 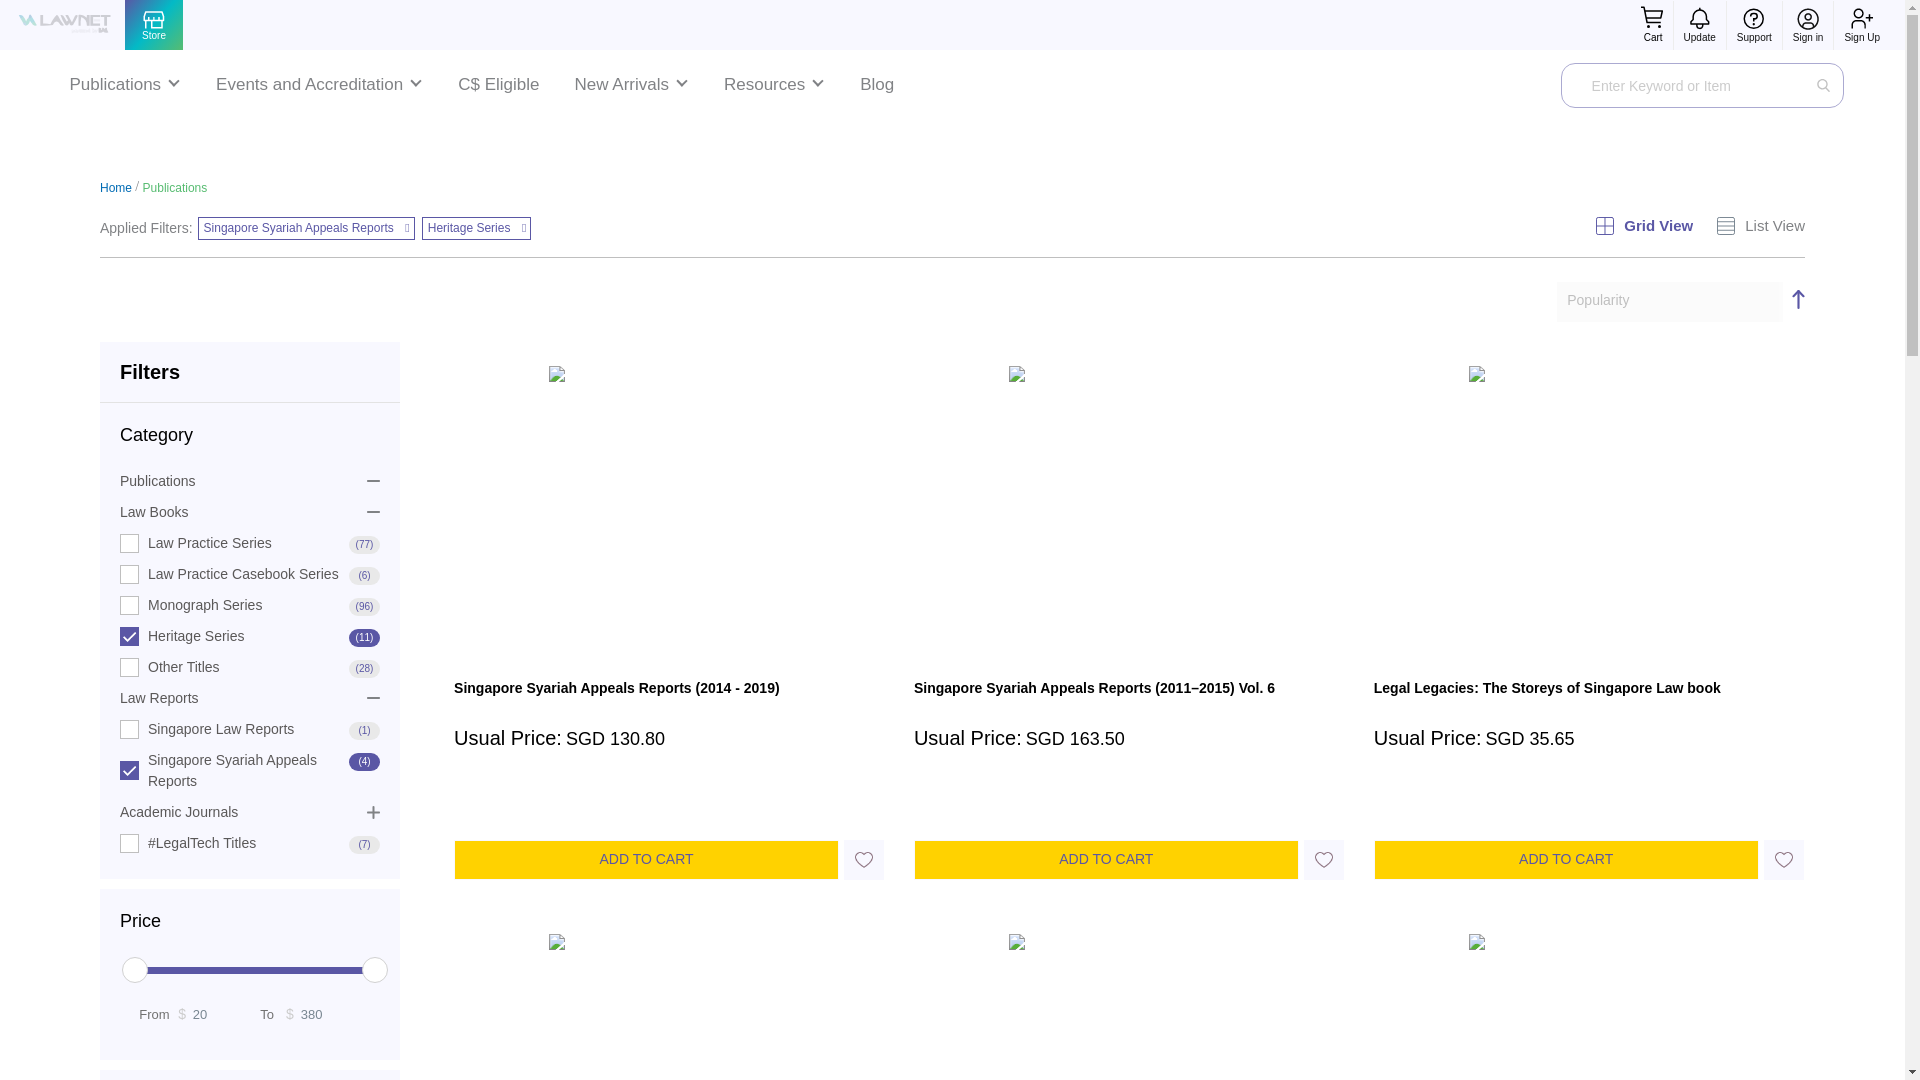 What do you see at coordinates (1808, 37) in the screenshot?
I see `Sign in` at bounding box center [1808, 37].